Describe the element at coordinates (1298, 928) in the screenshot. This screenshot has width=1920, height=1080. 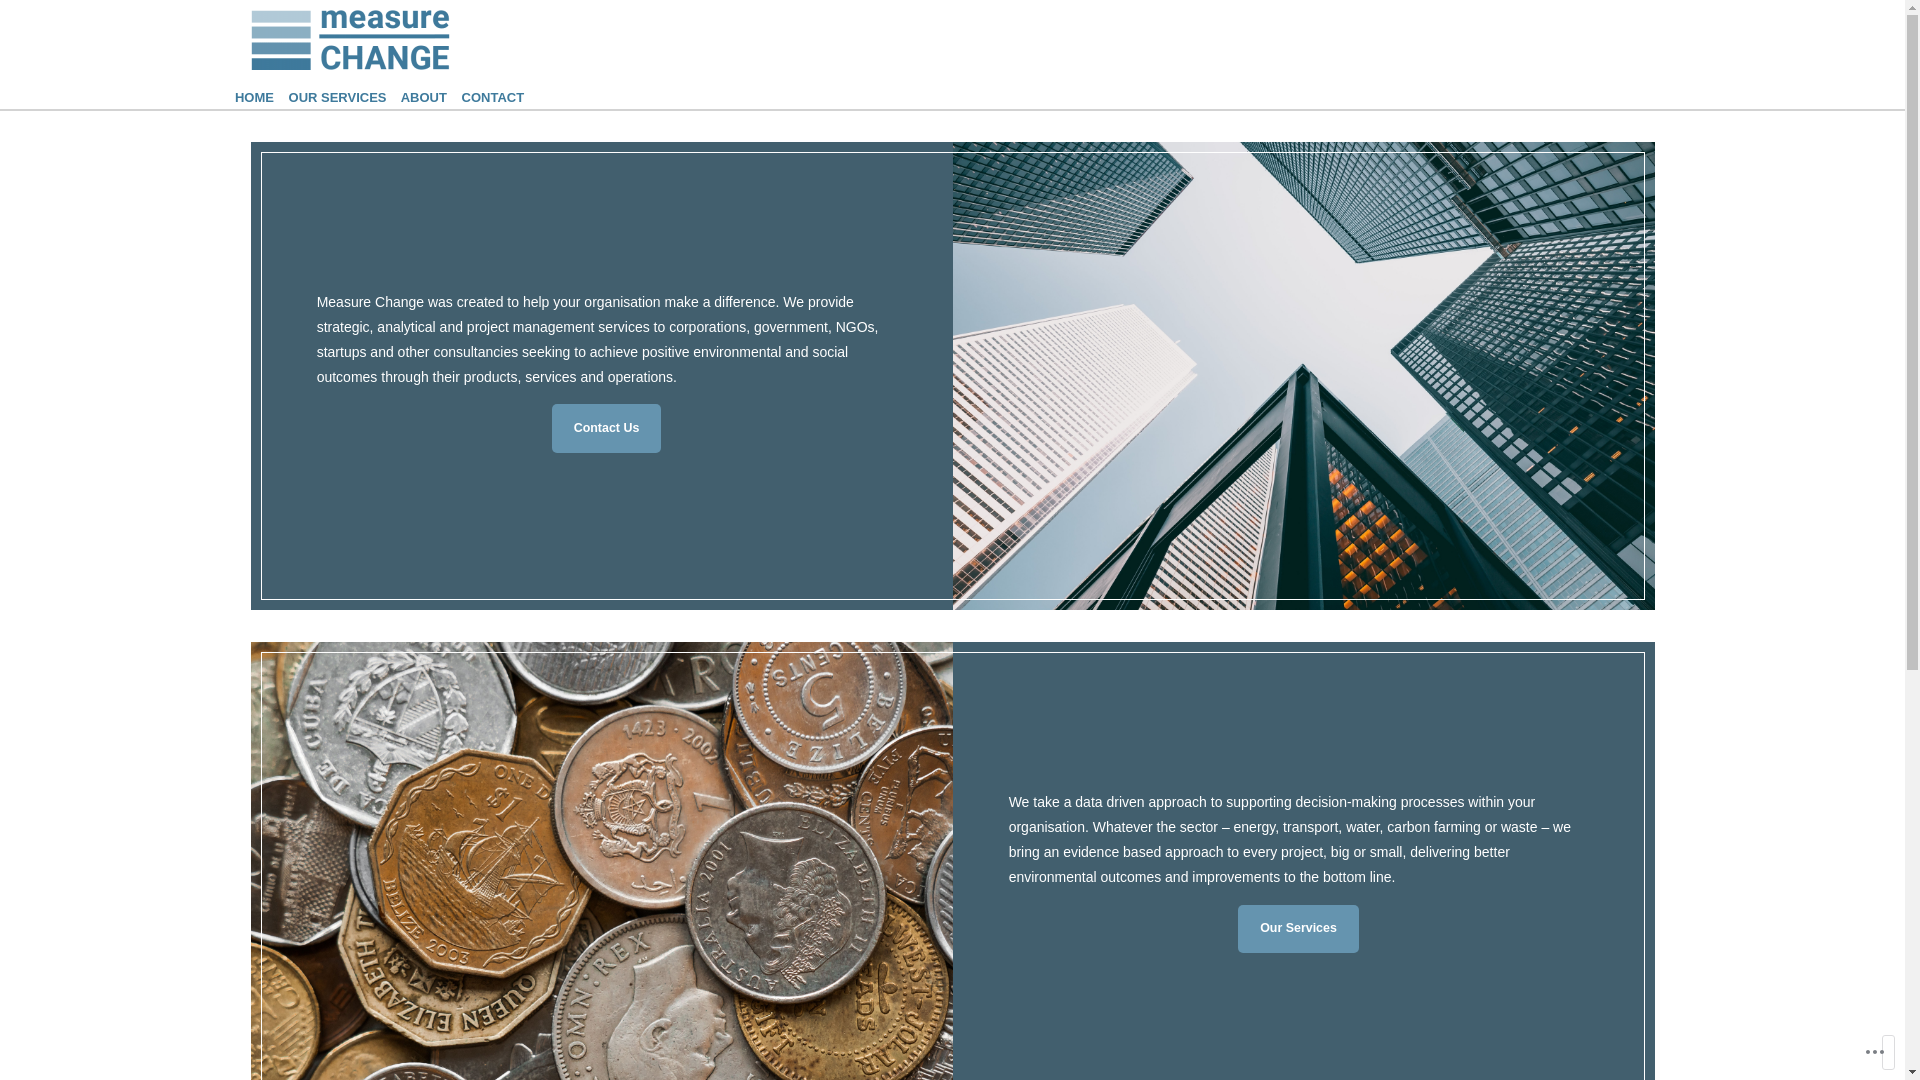
I see `Our Services` at that location.